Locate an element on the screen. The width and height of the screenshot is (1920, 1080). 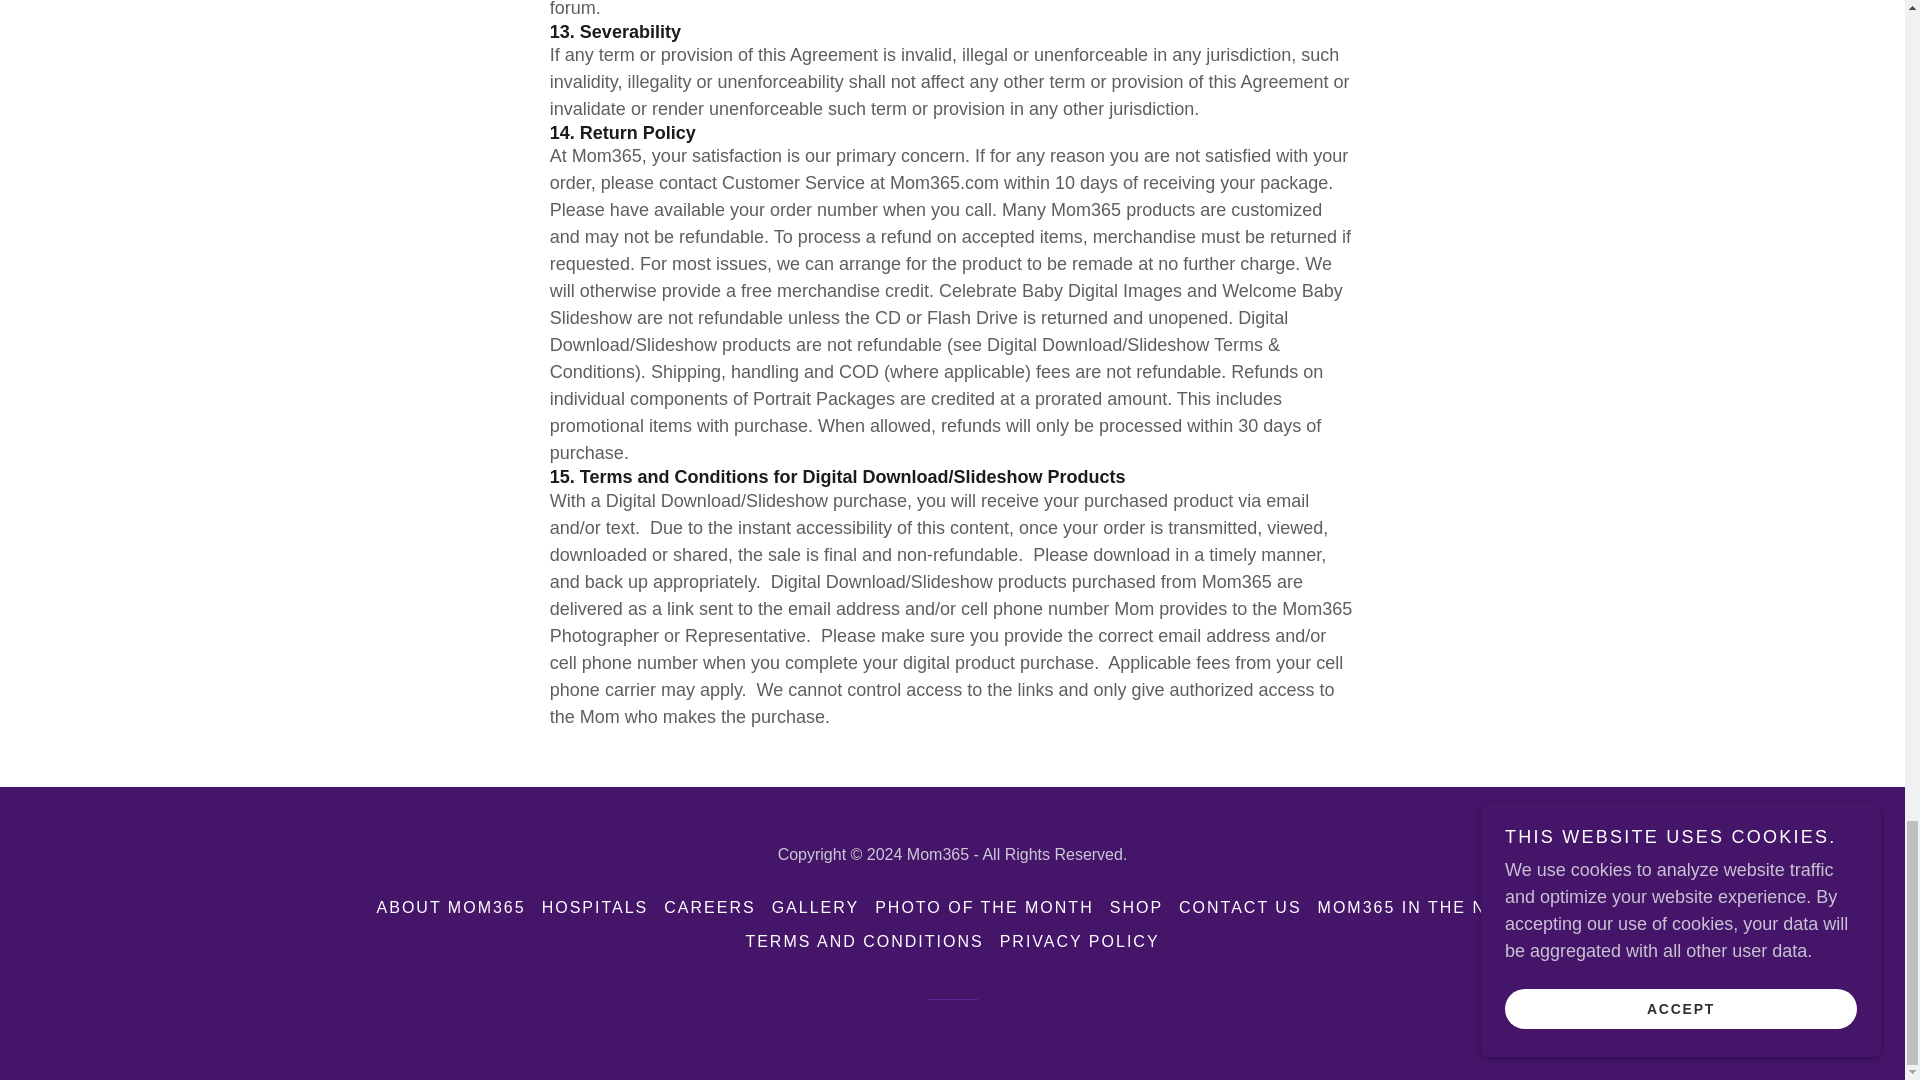
GALLERY is located at coordinates (816, 908).